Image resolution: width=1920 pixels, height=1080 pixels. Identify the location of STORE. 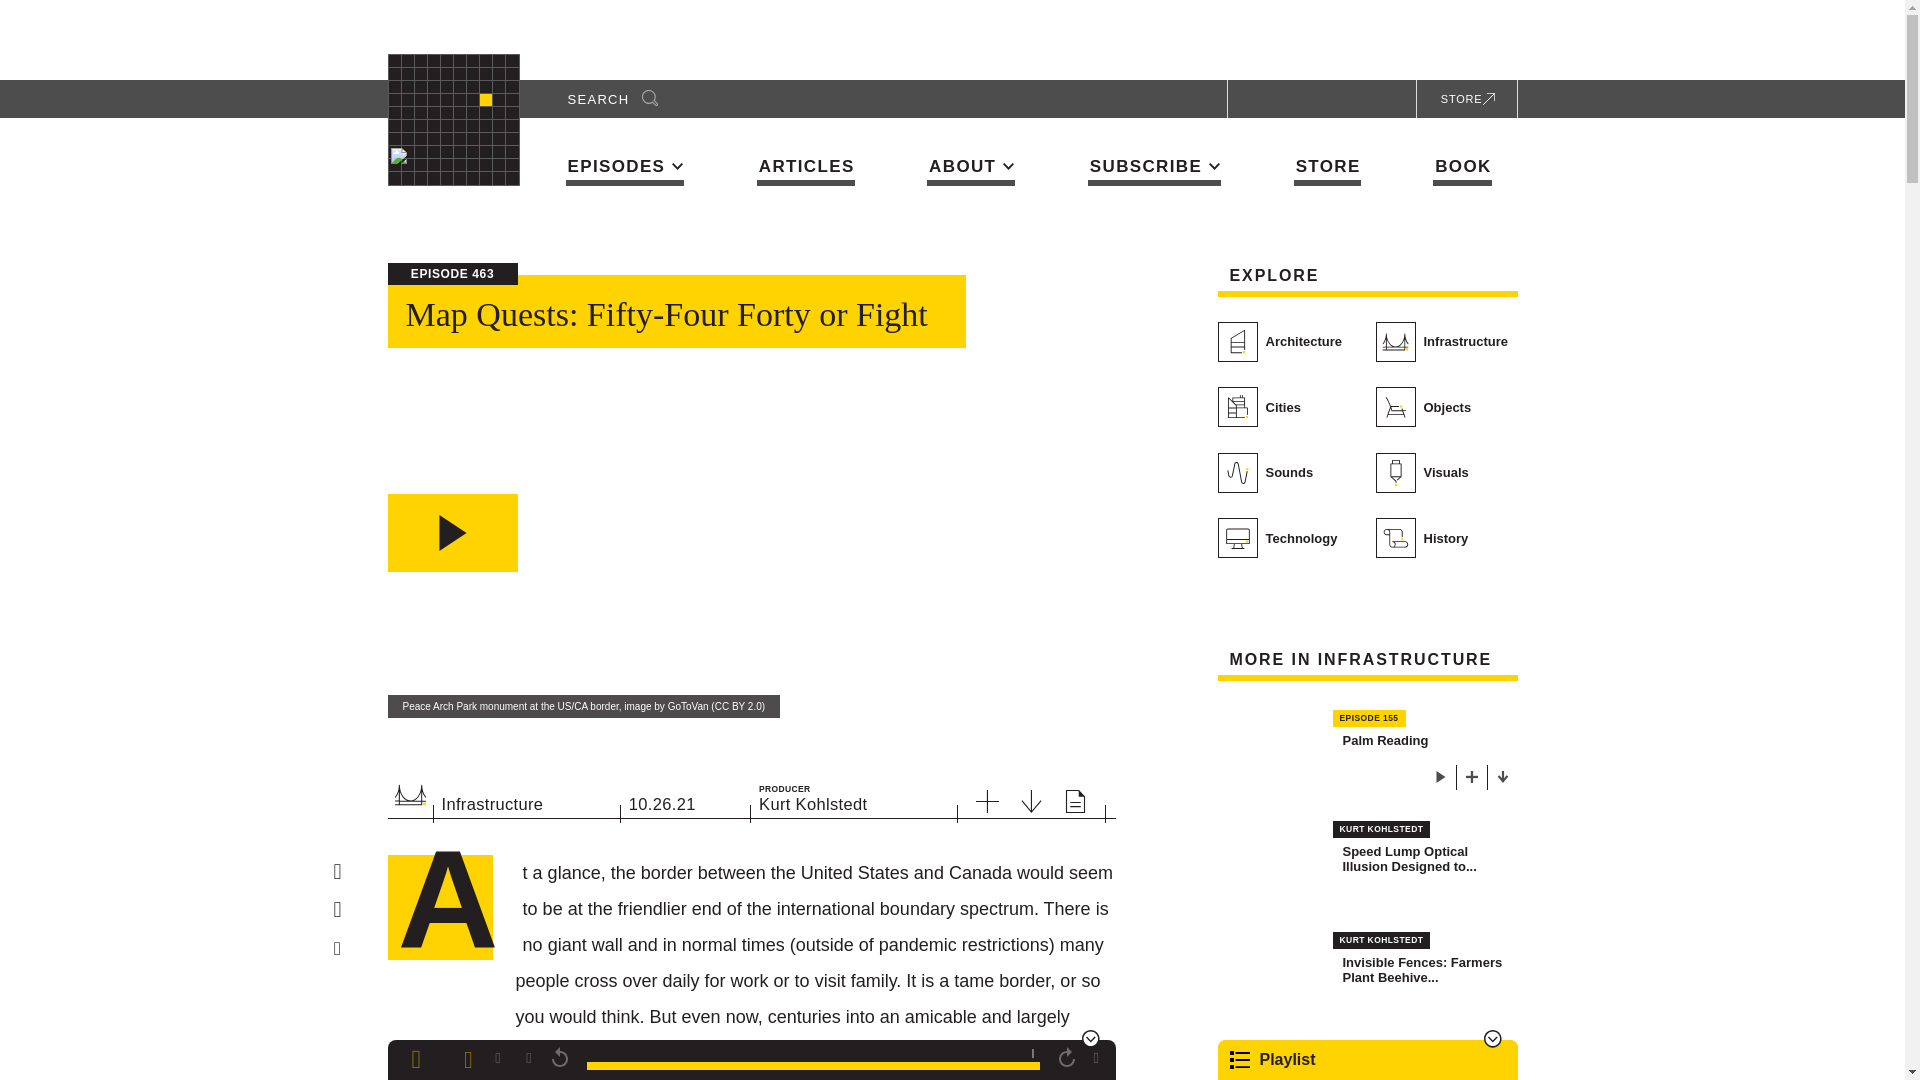
(1464, 98).